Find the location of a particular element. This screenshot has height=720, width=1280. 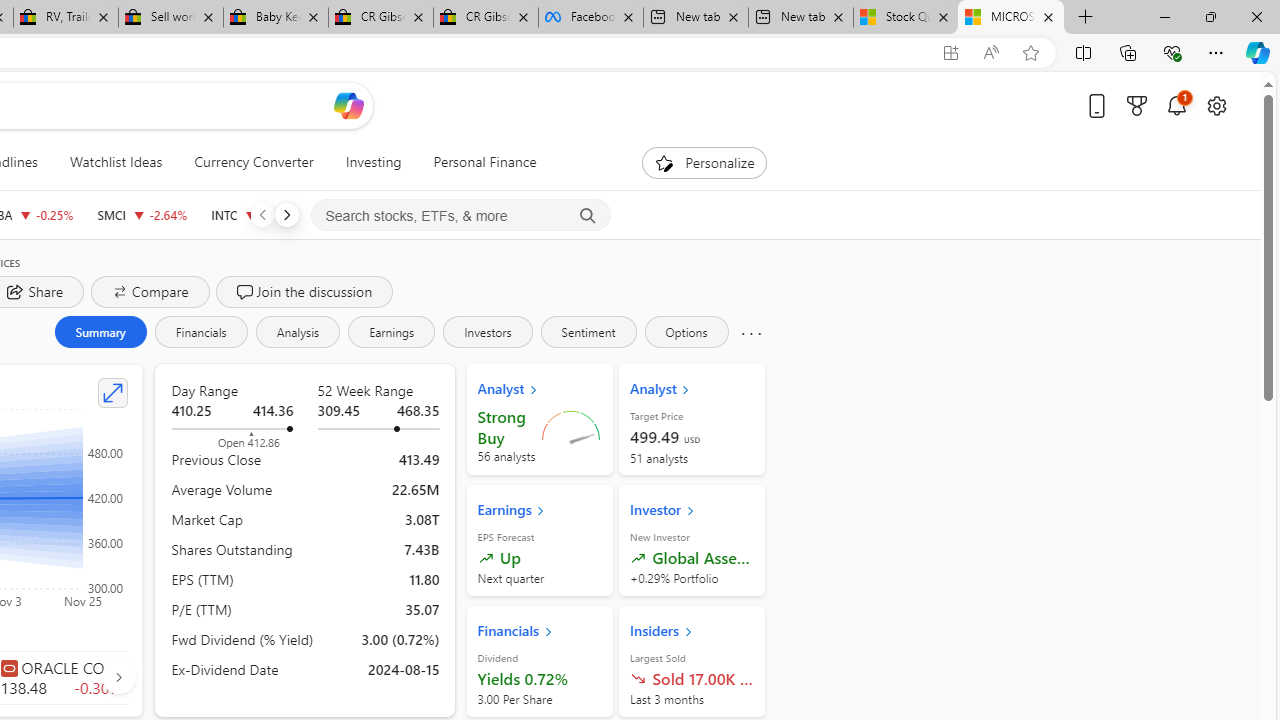

Search stocks, ETFs, & more is located at coordinates (461, 216).